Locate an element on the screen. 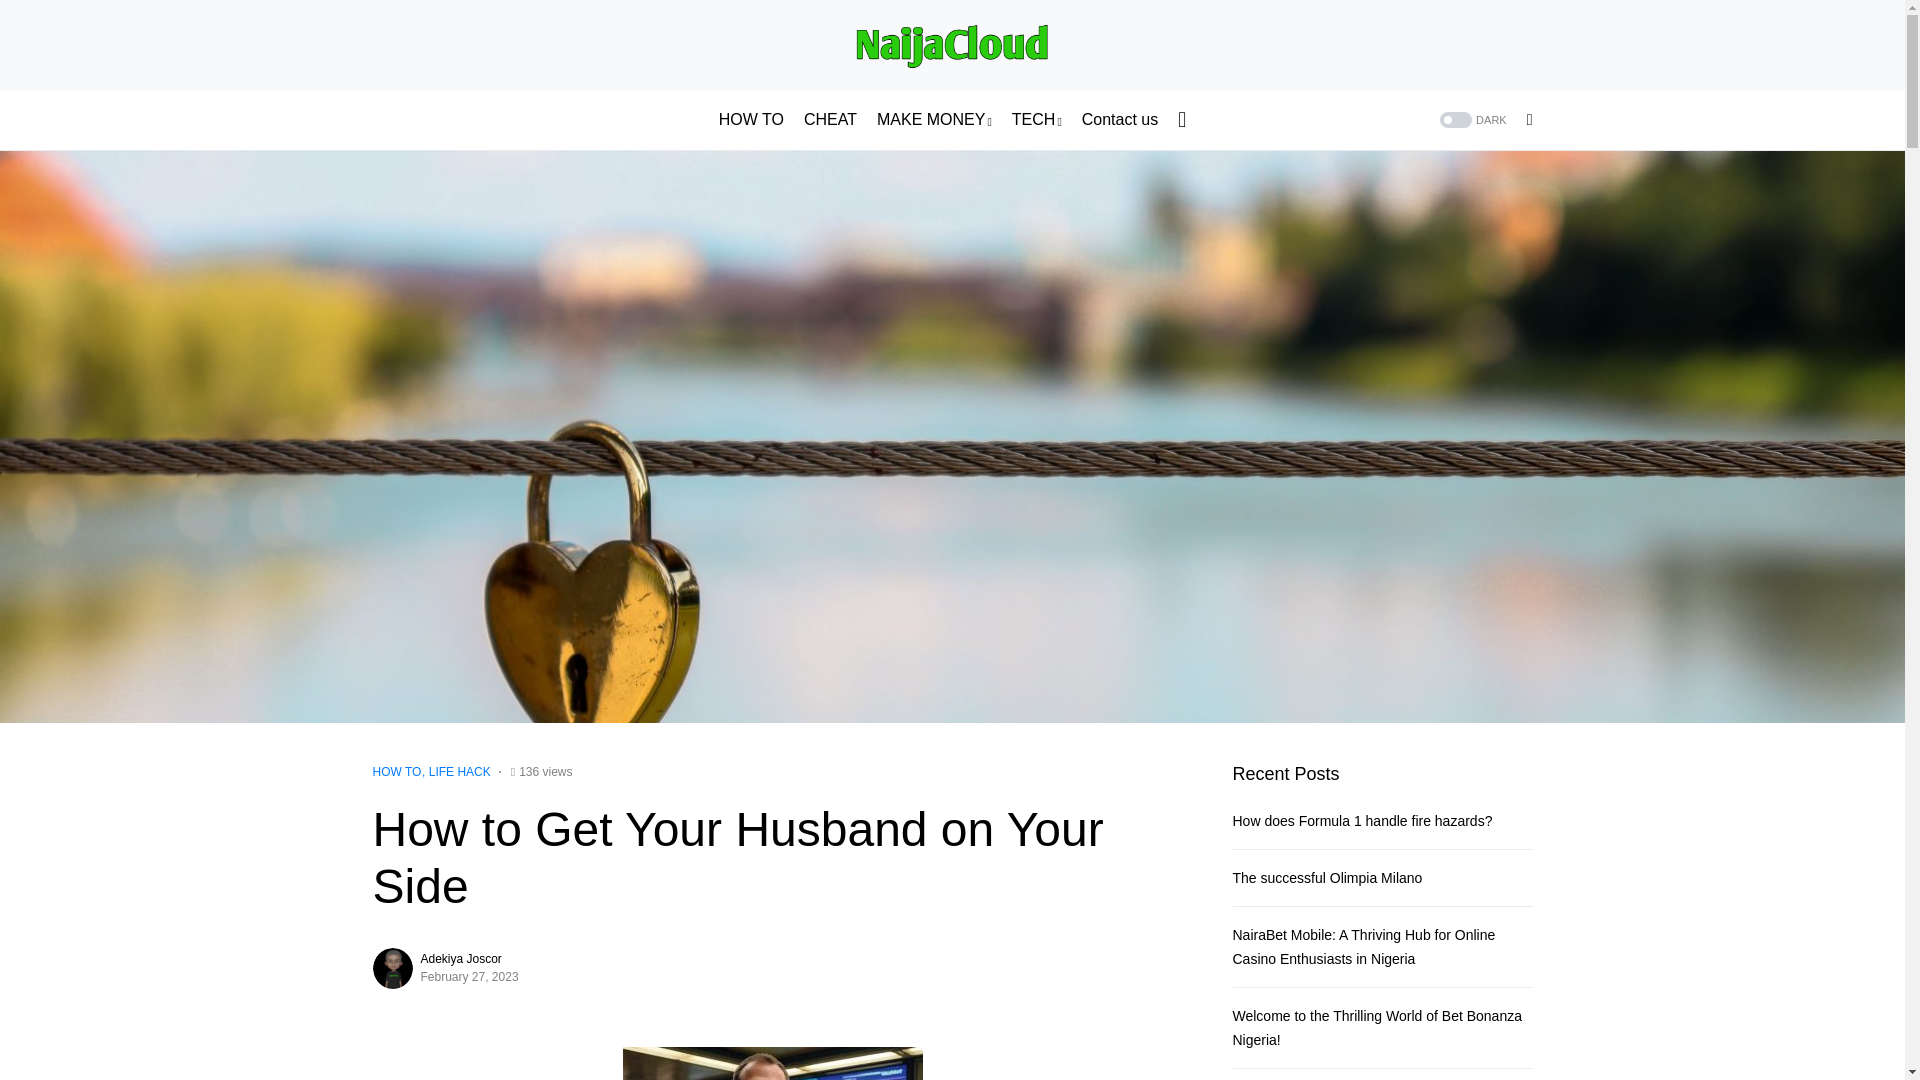  HOW TO is located at coordinates (750, 120).